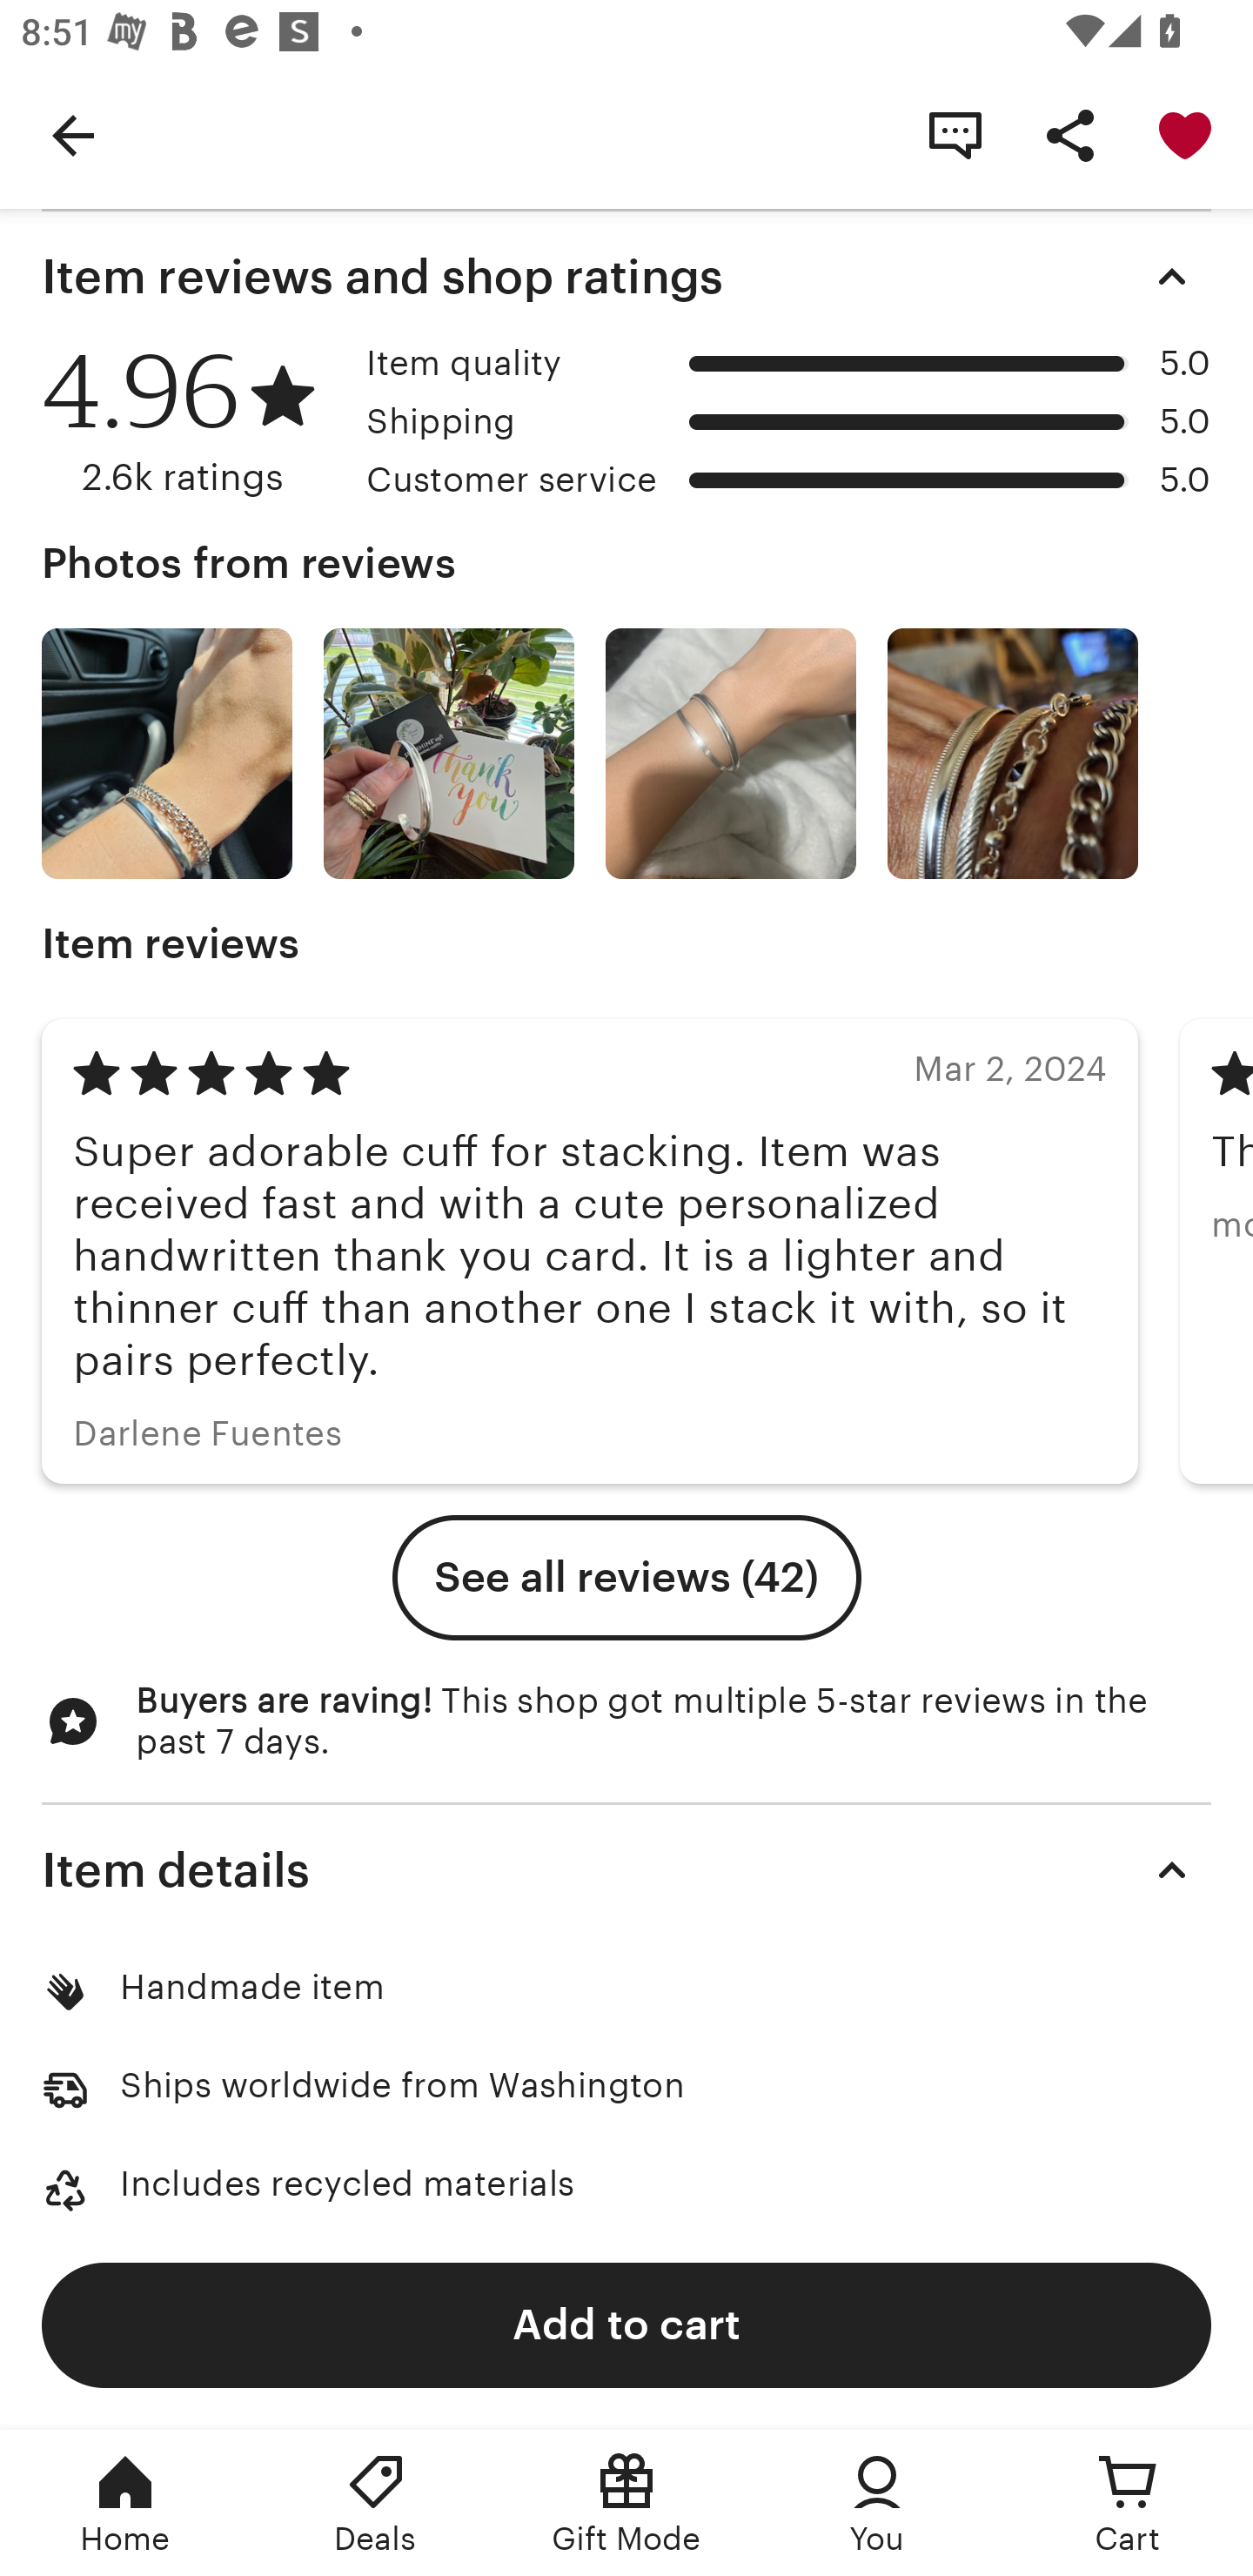  I want to click on You, so click(877, 2503).